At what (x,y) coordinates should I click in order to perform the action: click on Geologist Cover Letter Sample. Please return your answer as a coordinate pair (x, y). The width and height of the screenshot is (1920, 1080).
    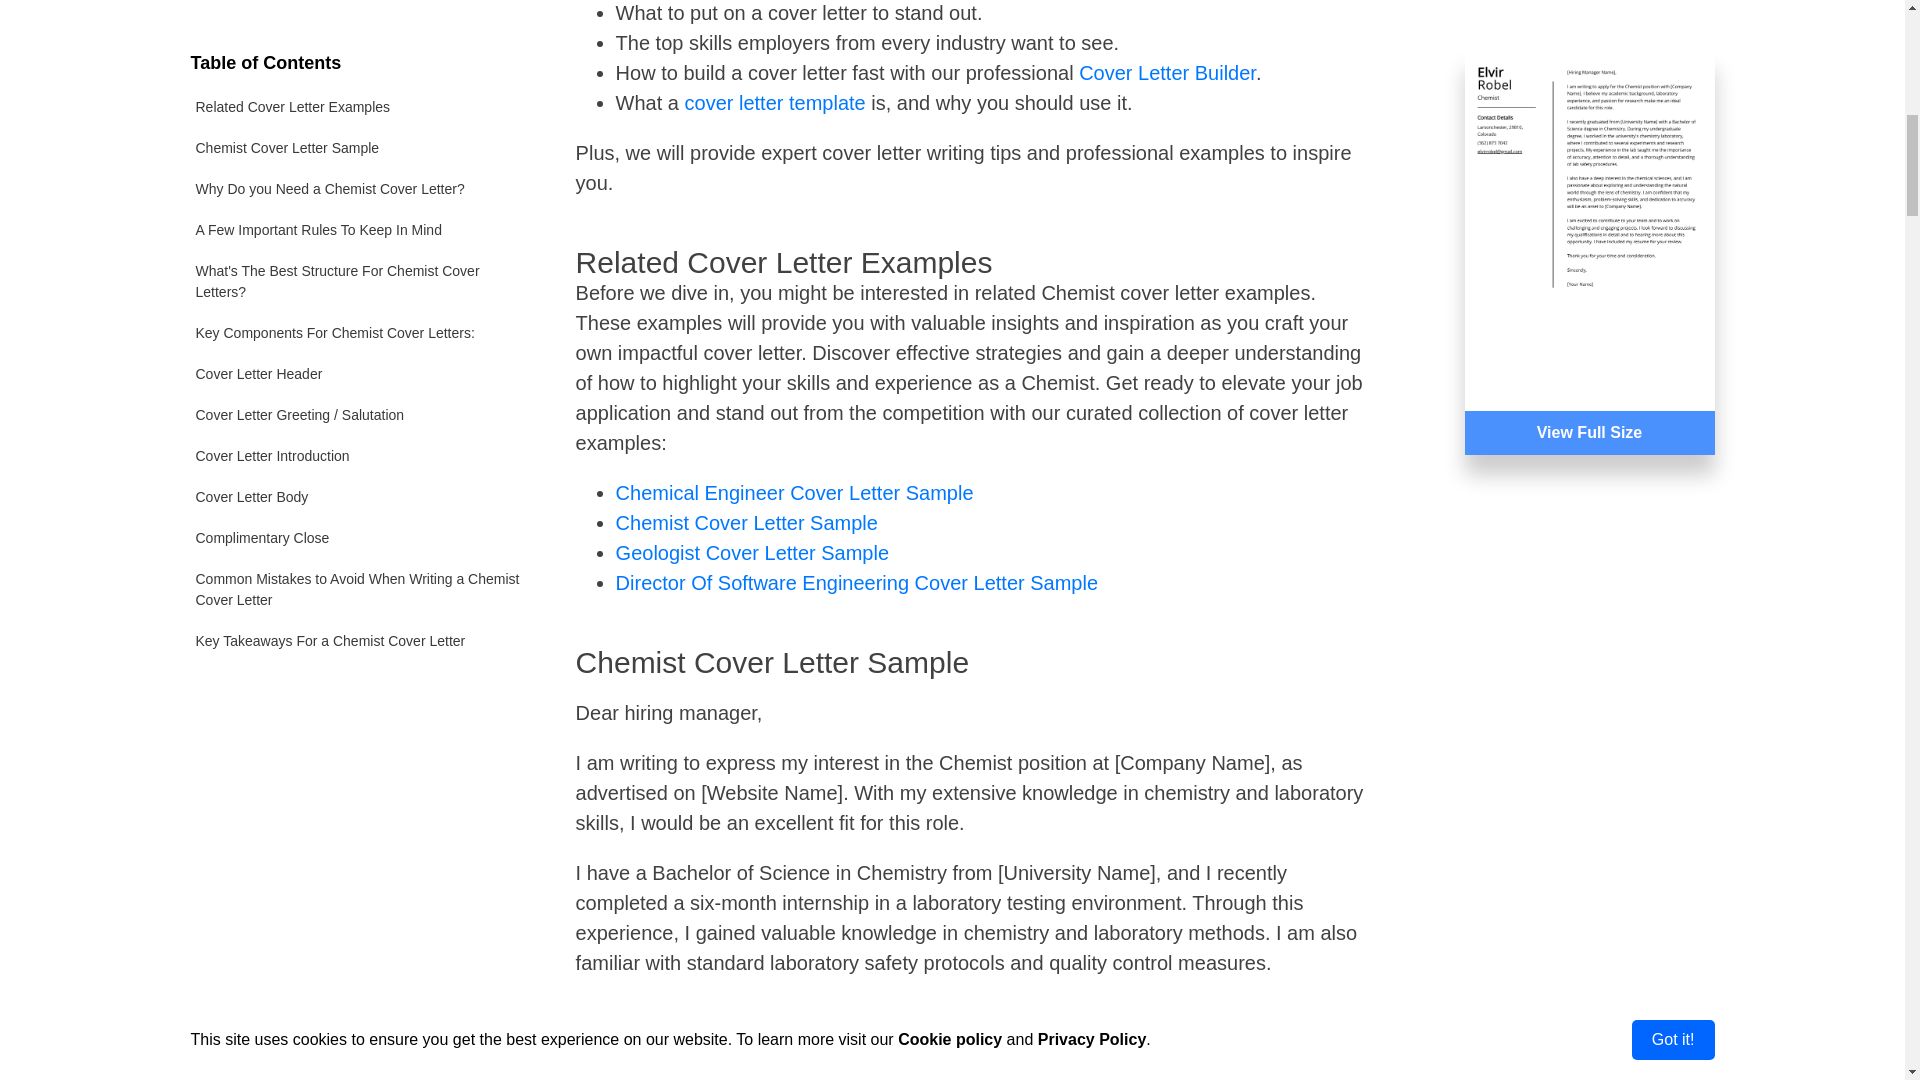
    Looking at the image, I should click on (752, 552).